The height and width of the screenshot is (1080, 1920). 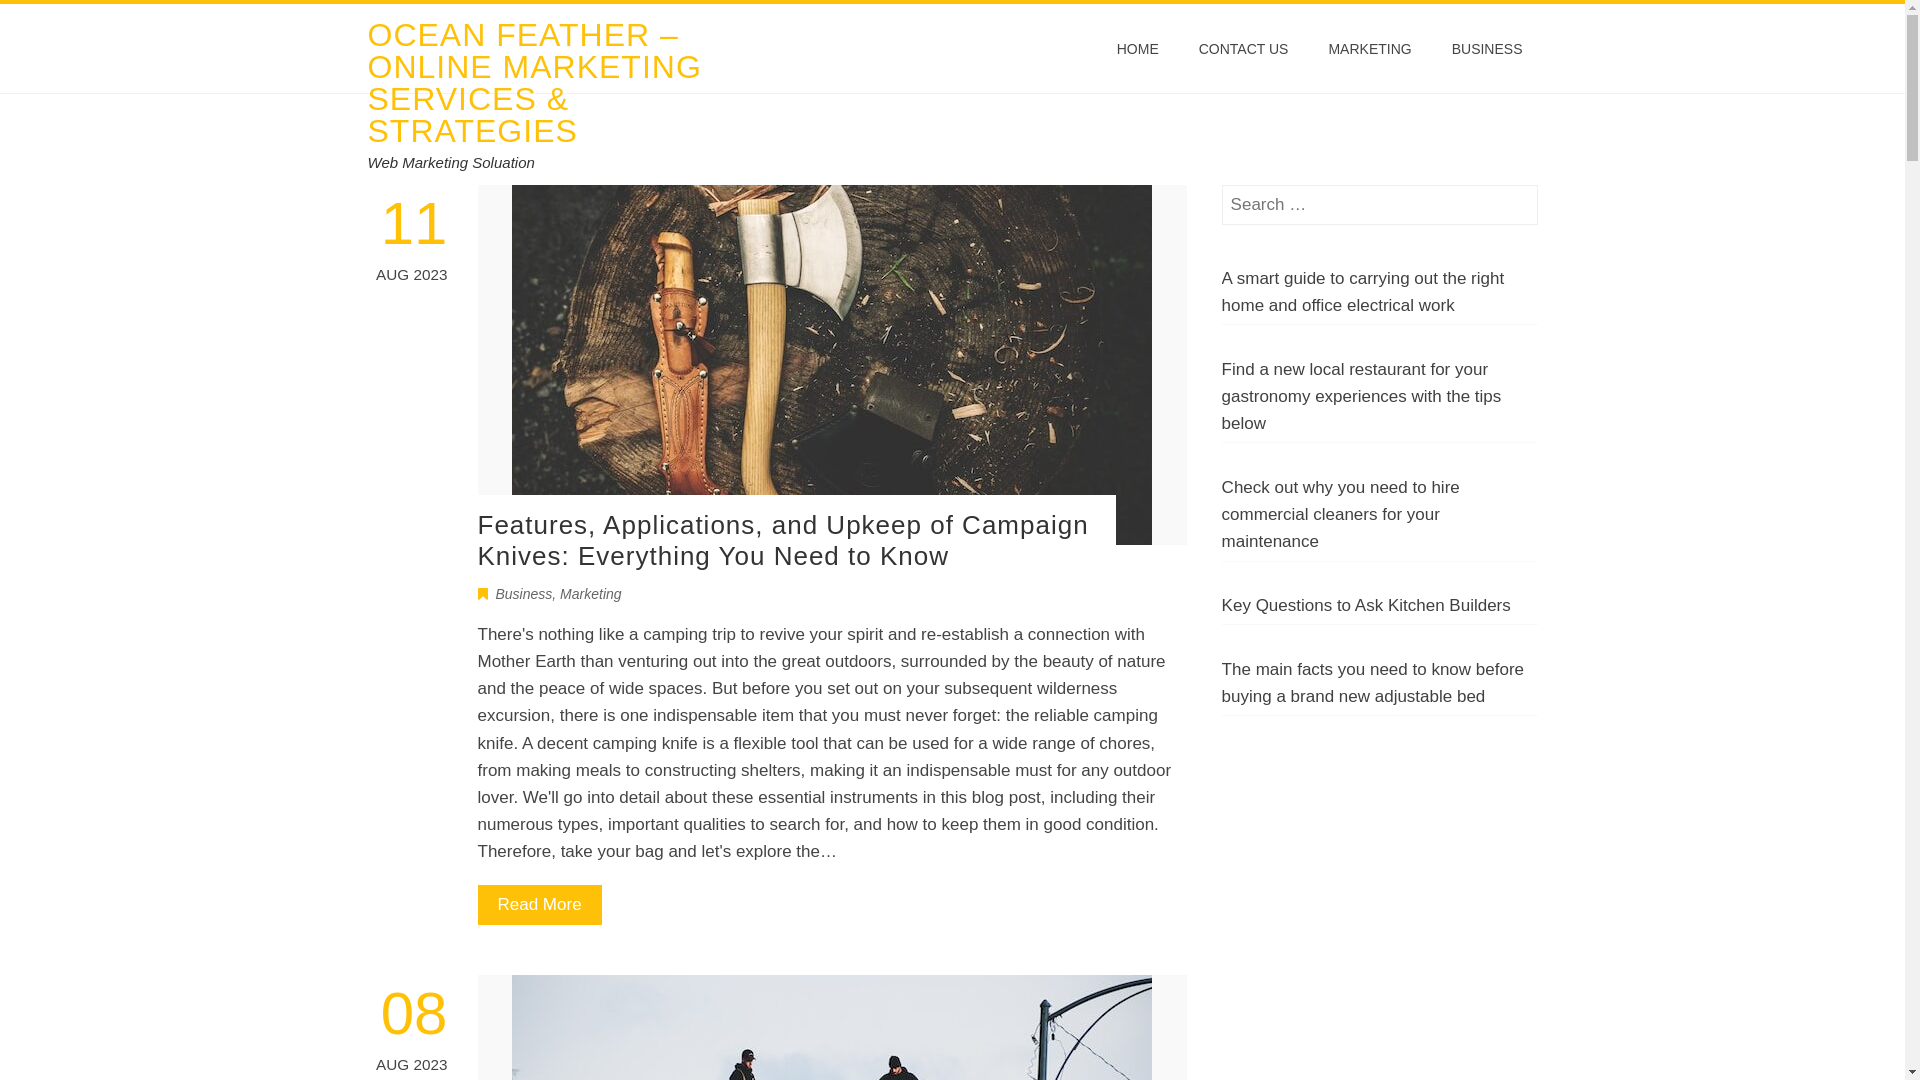 I want to click on CONTACT US, so click(x=1244, y=49).